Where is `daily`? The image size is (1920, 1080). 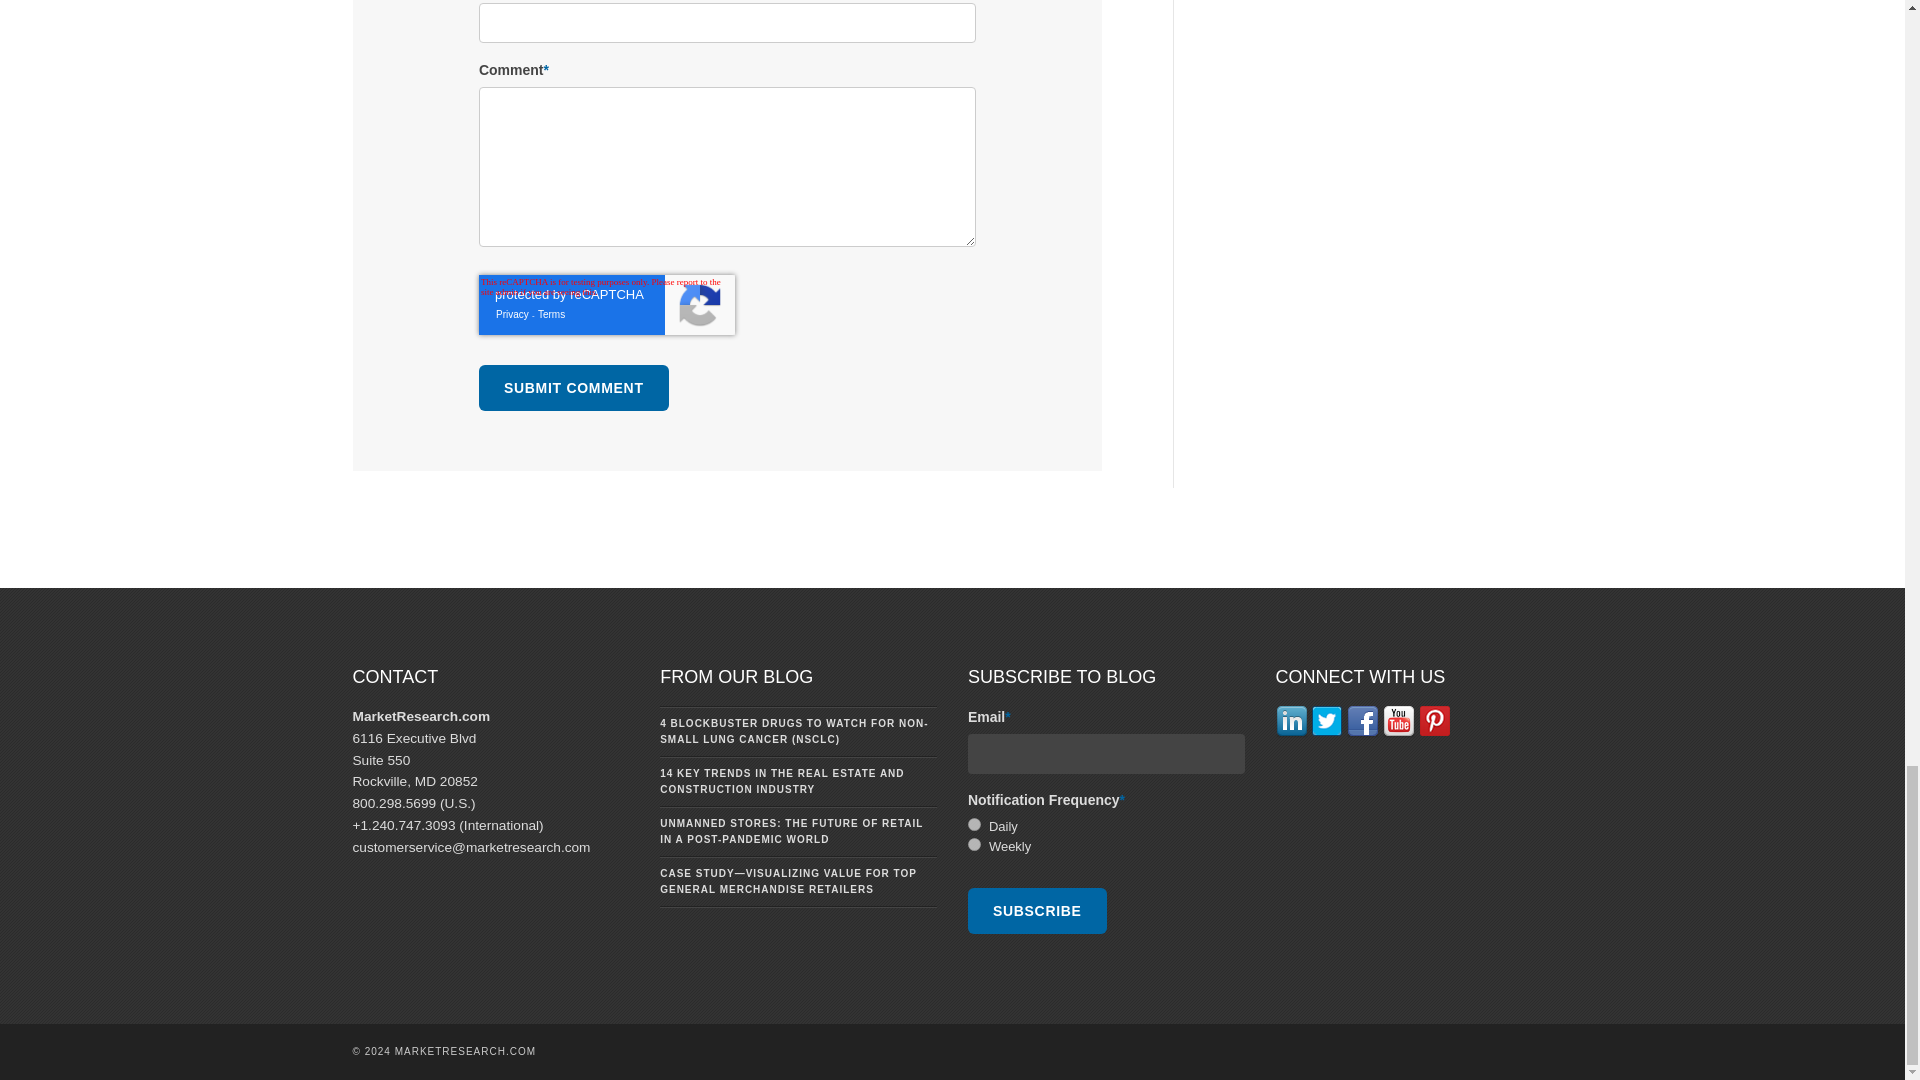
daily is located at coordinates (974, 824).